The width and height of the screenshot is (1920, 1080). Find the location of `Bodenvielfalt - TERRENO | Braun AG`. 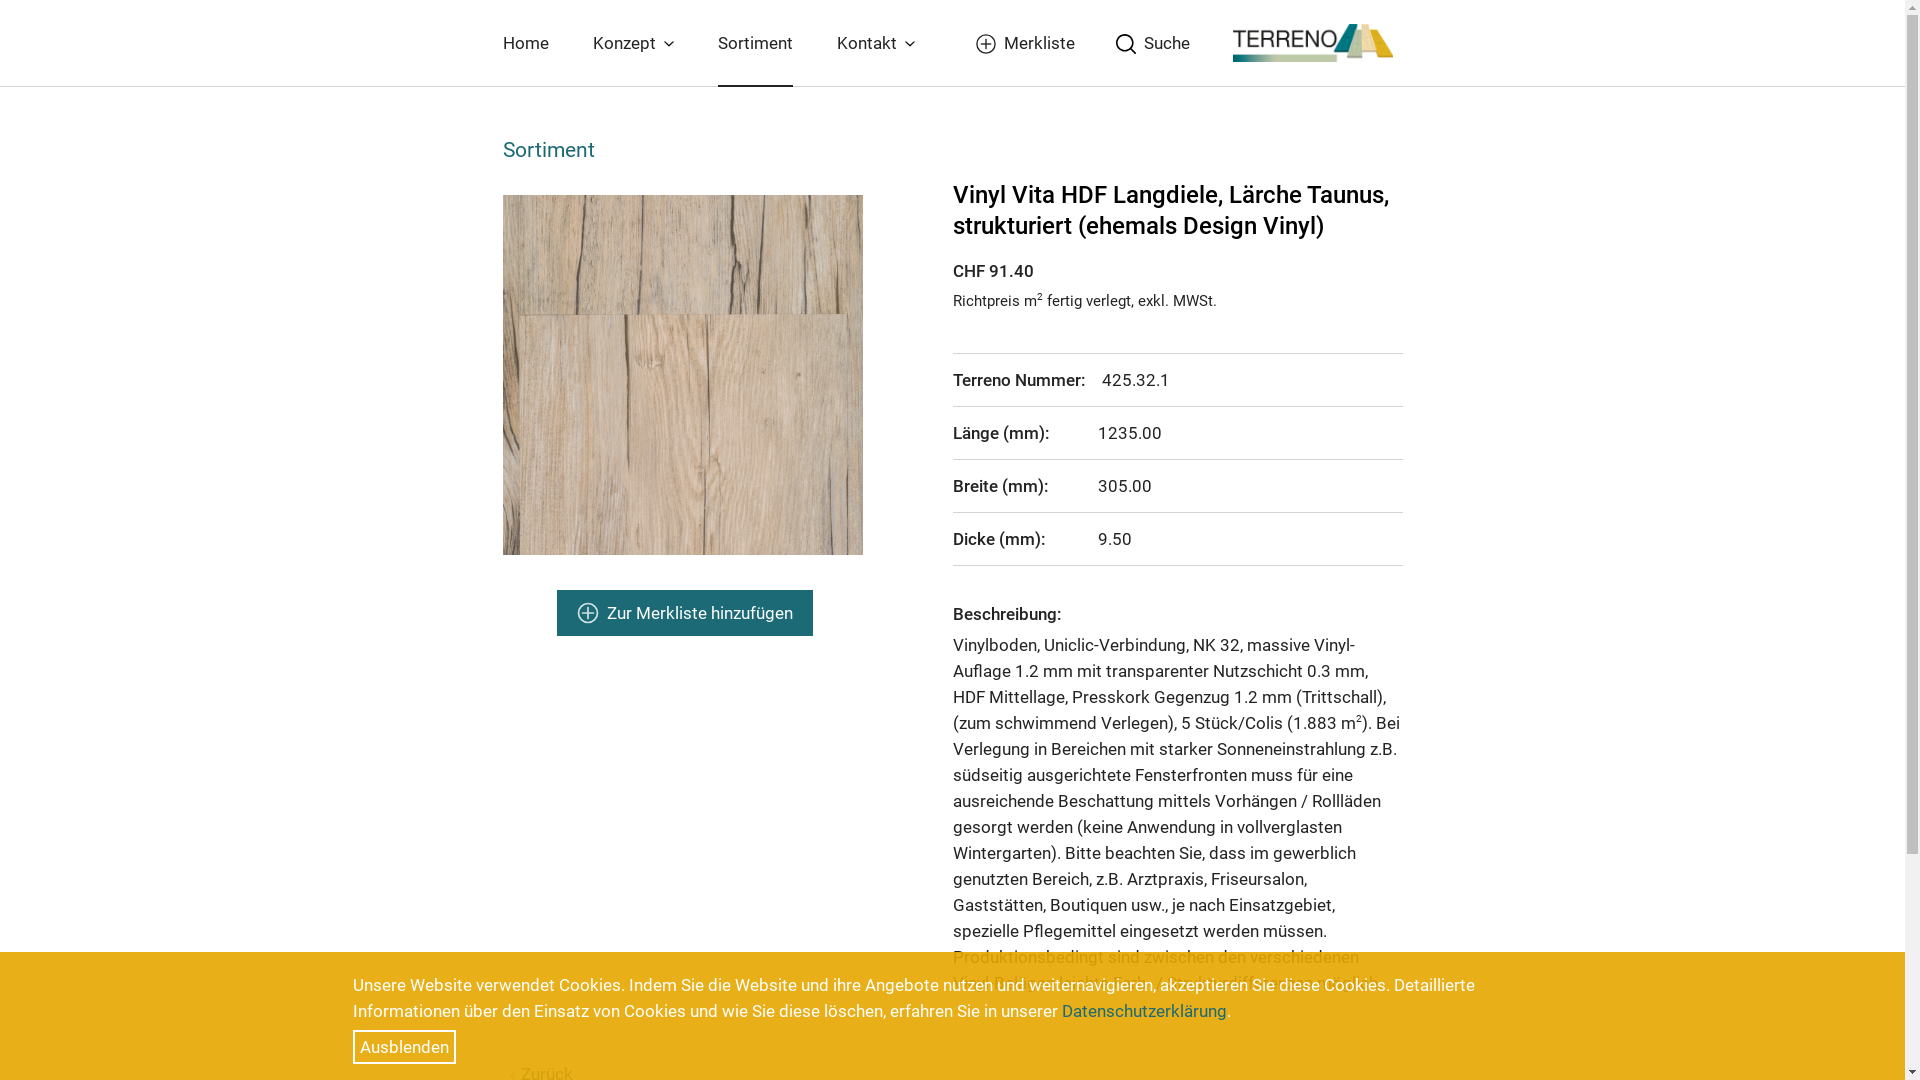

Bodenvielfalt - TERRENO | Braun AG is located at coordinates (1312, 41).